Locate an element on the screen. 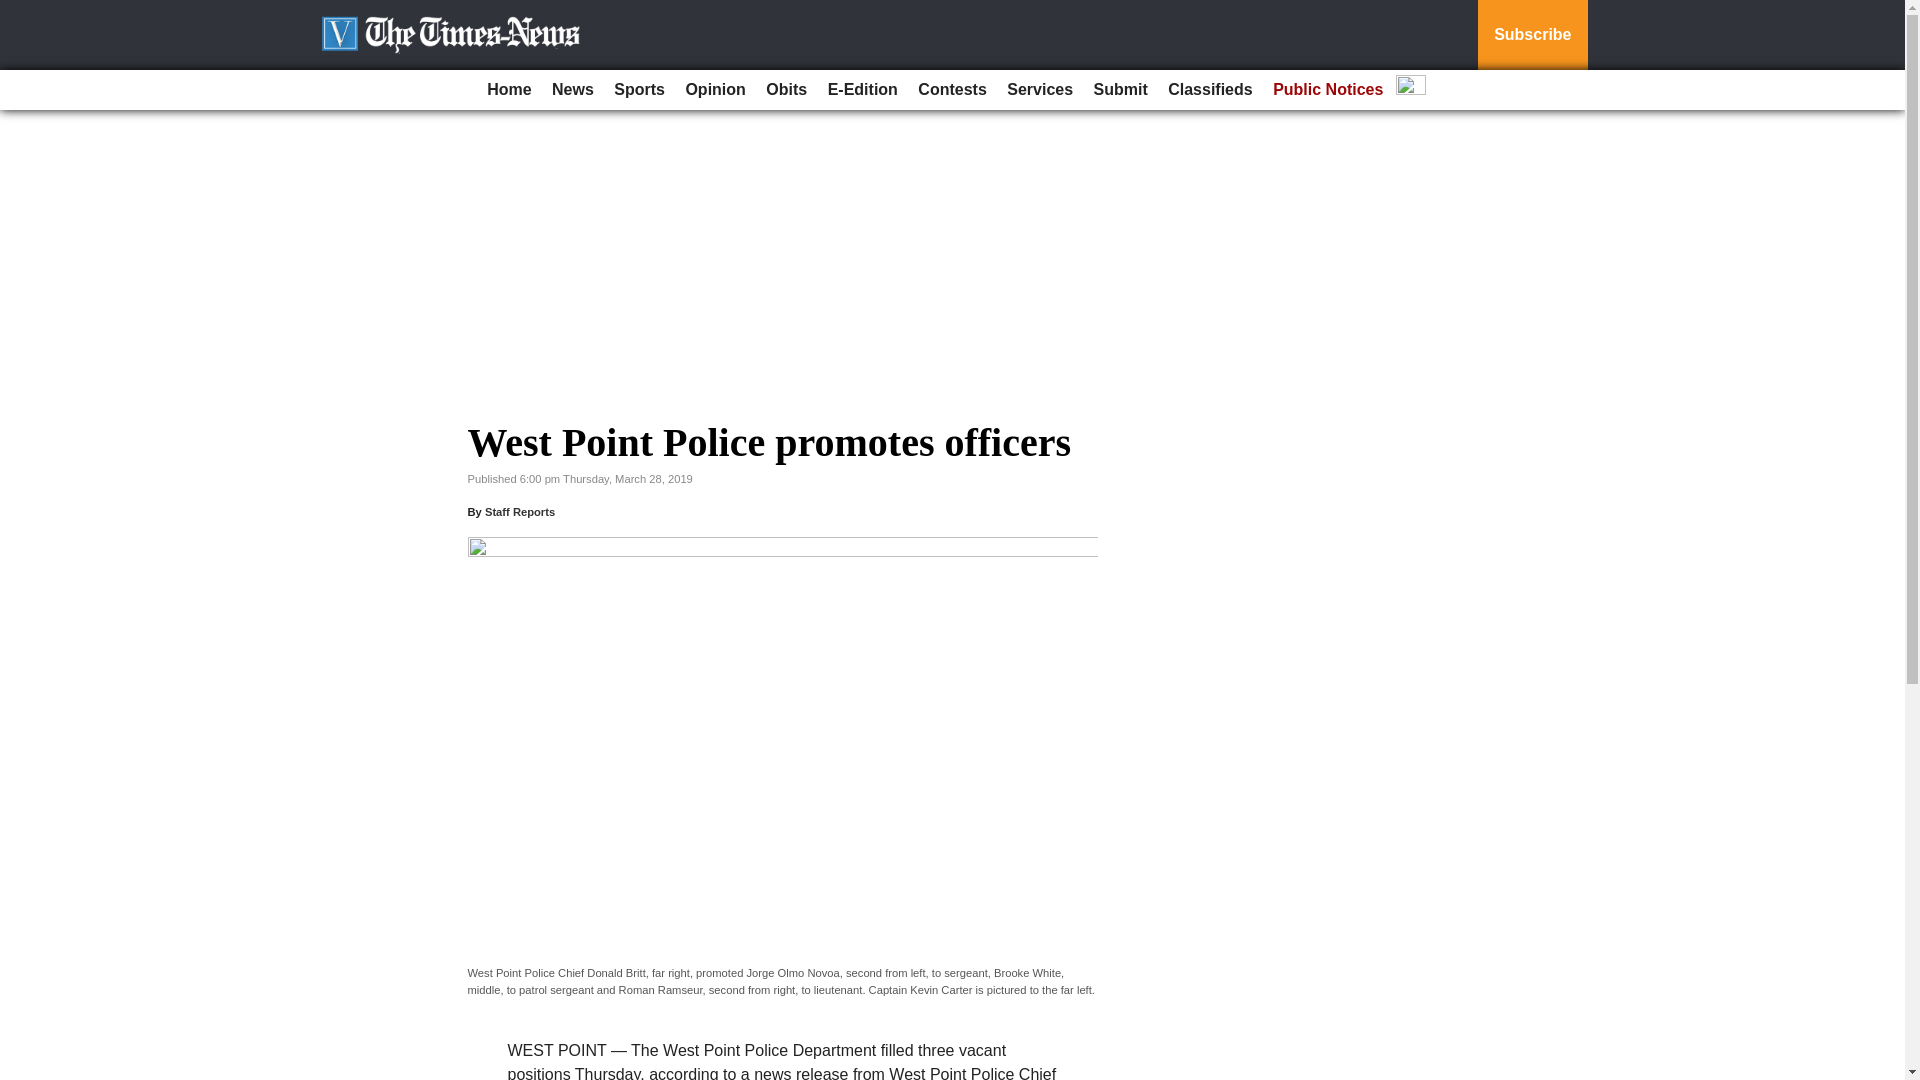 Image resolution: width=1920 pixels, height=1080 pixels. Obits is located at coordinates (786, 90).